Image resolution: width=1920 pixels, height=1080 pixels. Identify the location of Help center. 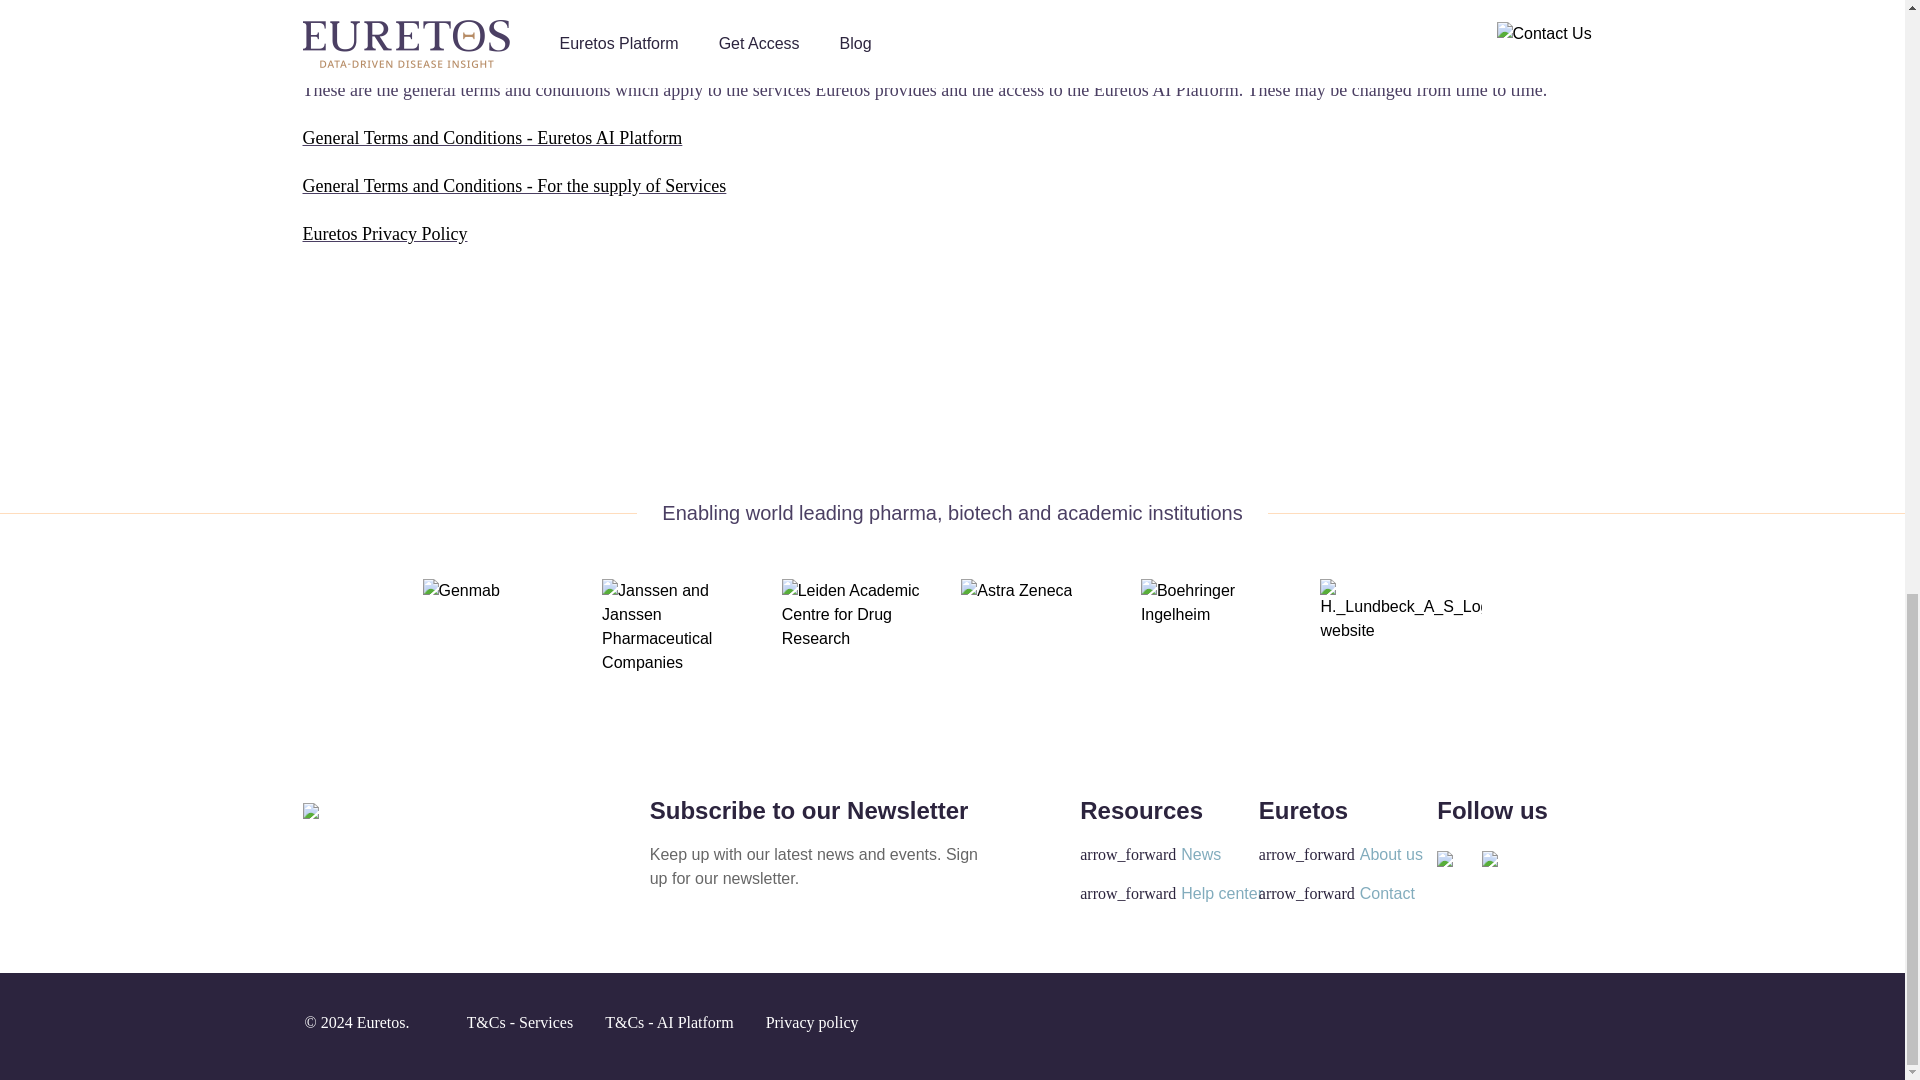
(1171, 894).